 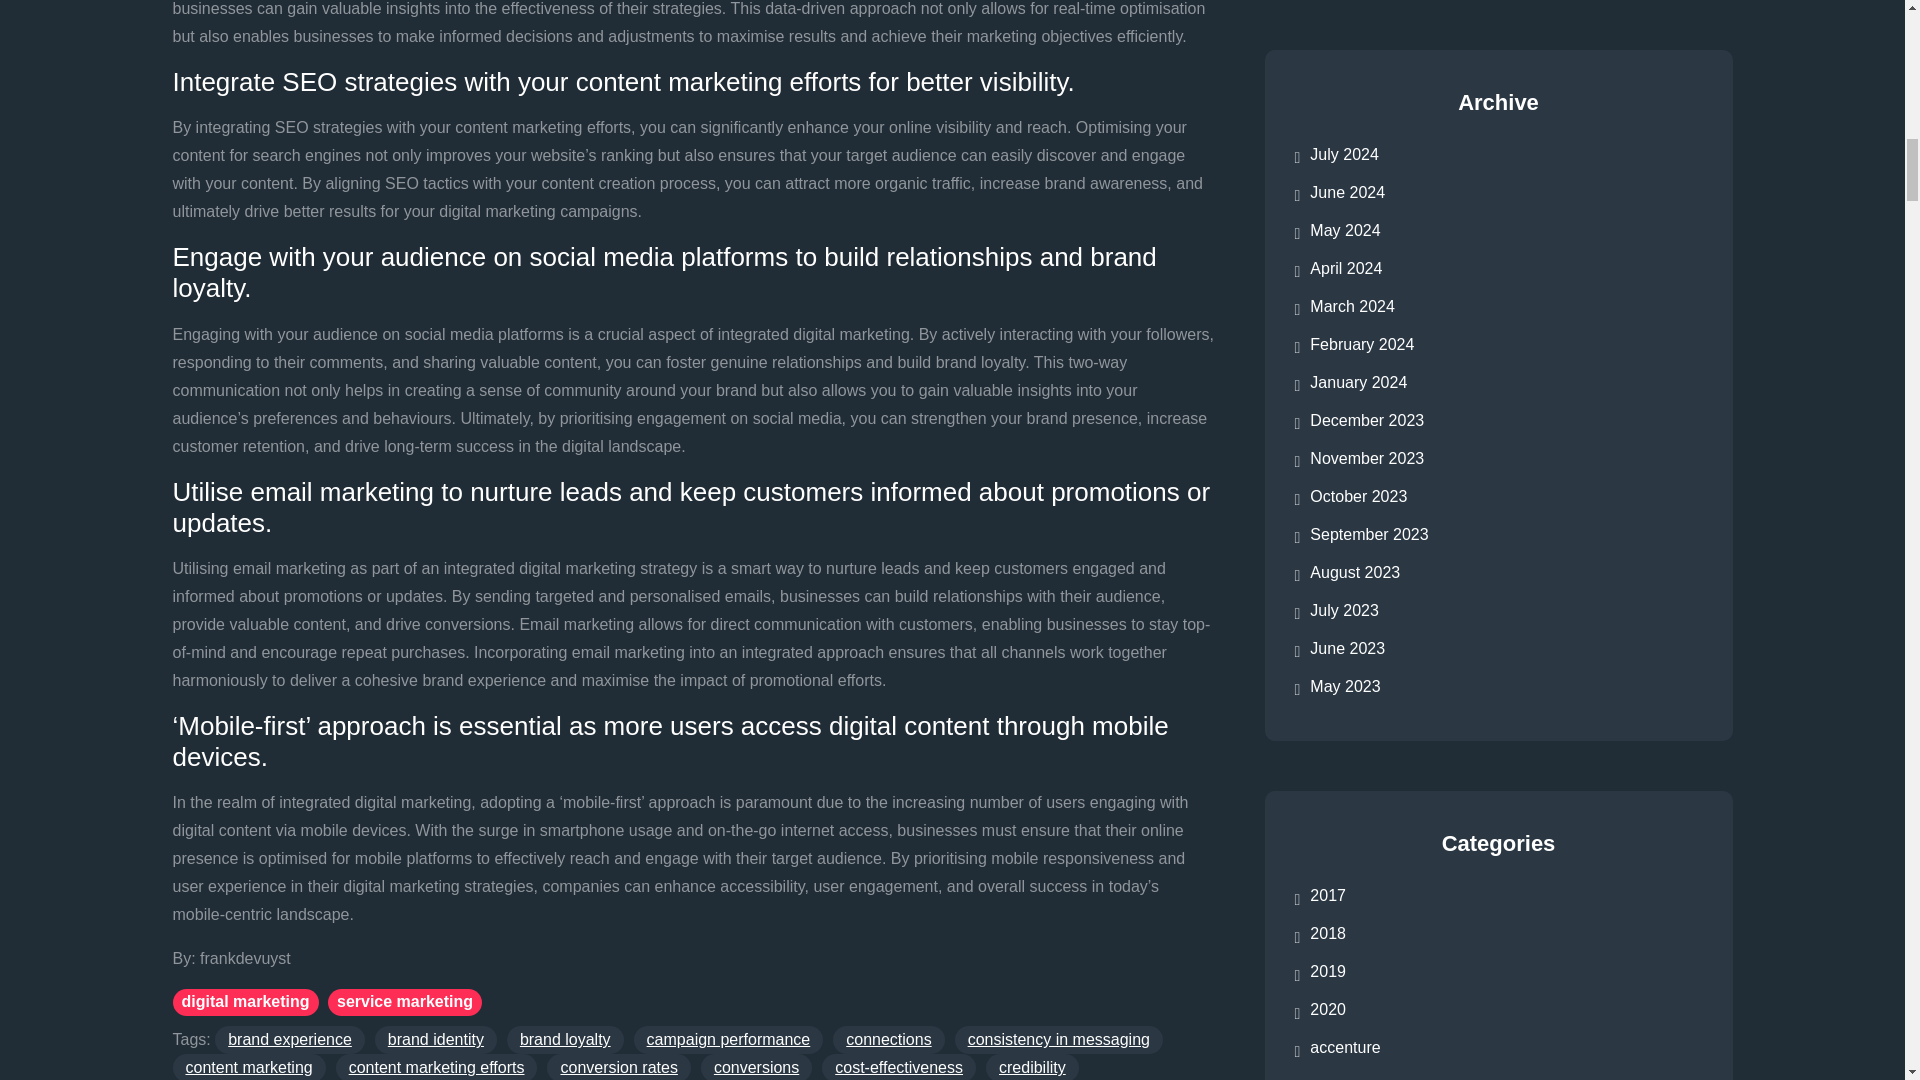 What do you see at coordinates (565, 1040) in the screenshot?
I see `brand loyalty` at bounding box center [565, 1040].